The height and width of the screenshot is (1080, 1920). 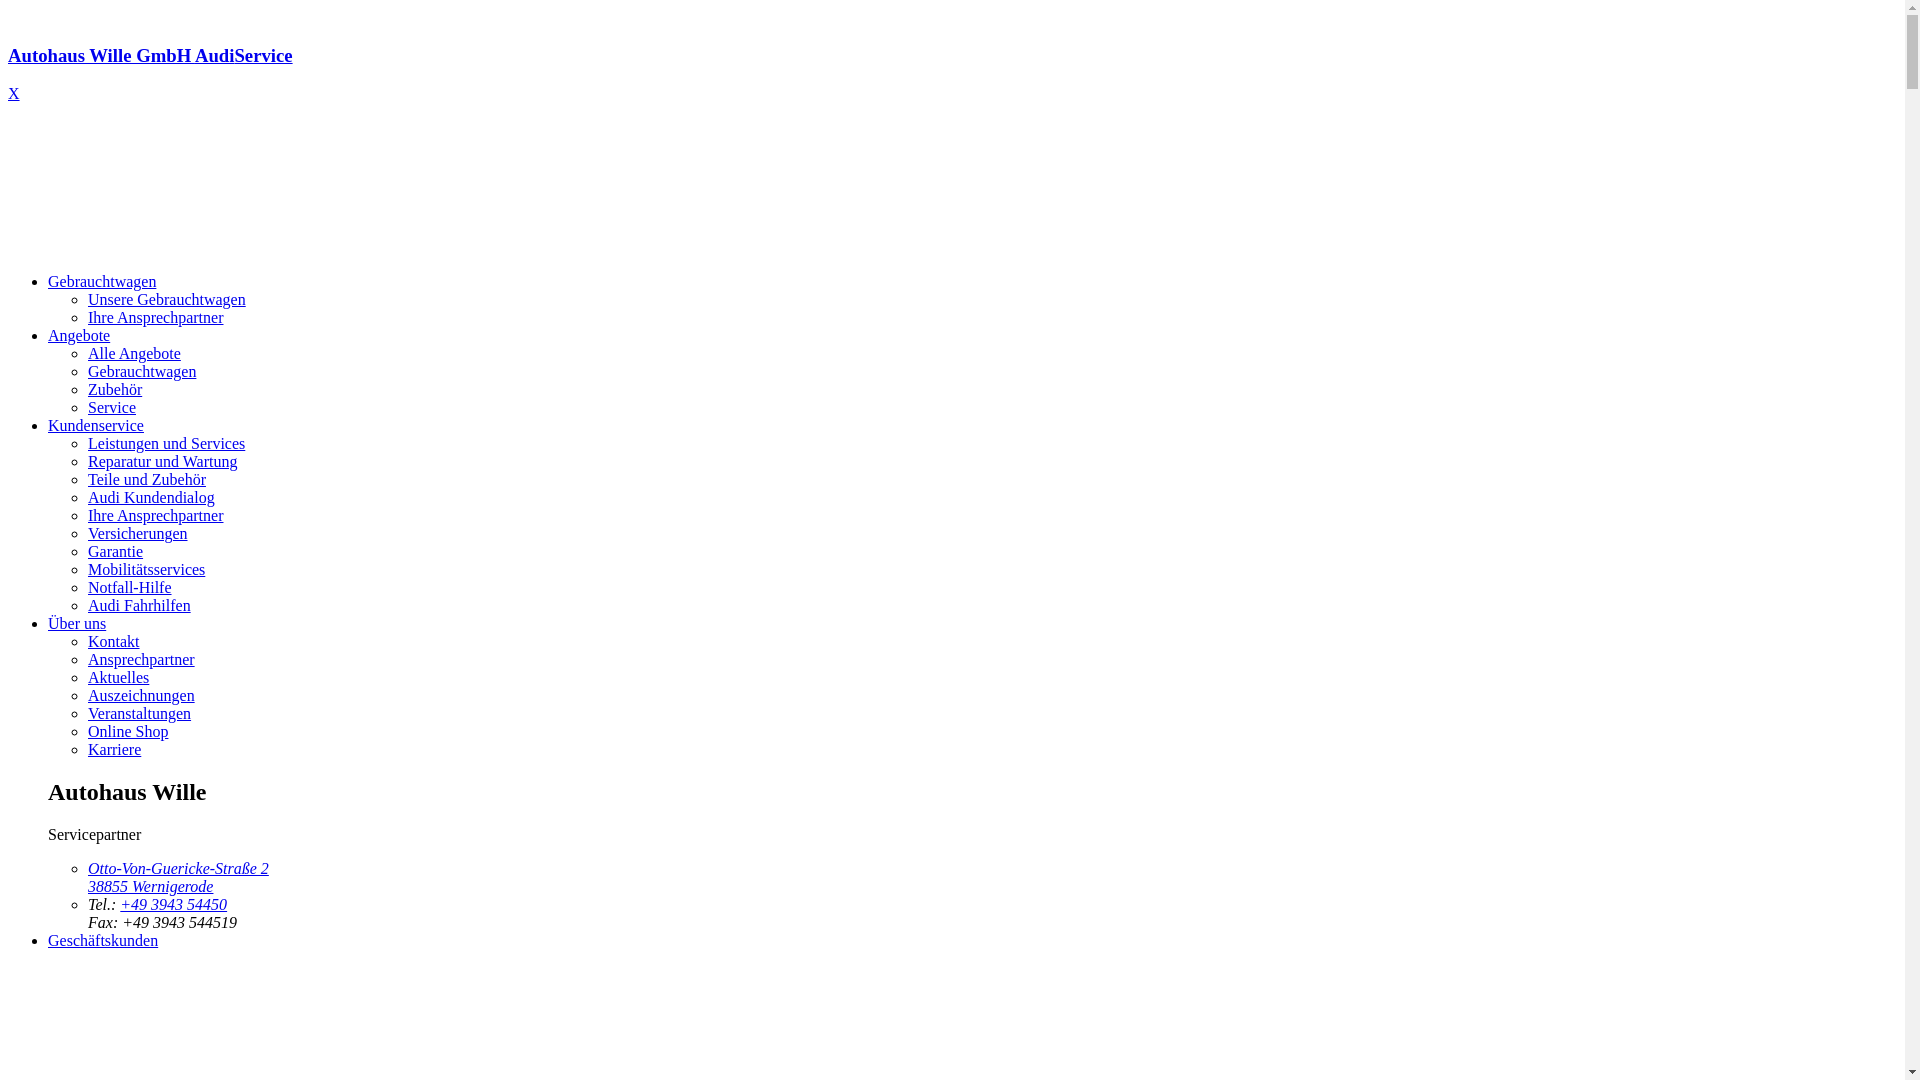 I want to click on Gebrauchtwagen, so click(x=102, y=282).